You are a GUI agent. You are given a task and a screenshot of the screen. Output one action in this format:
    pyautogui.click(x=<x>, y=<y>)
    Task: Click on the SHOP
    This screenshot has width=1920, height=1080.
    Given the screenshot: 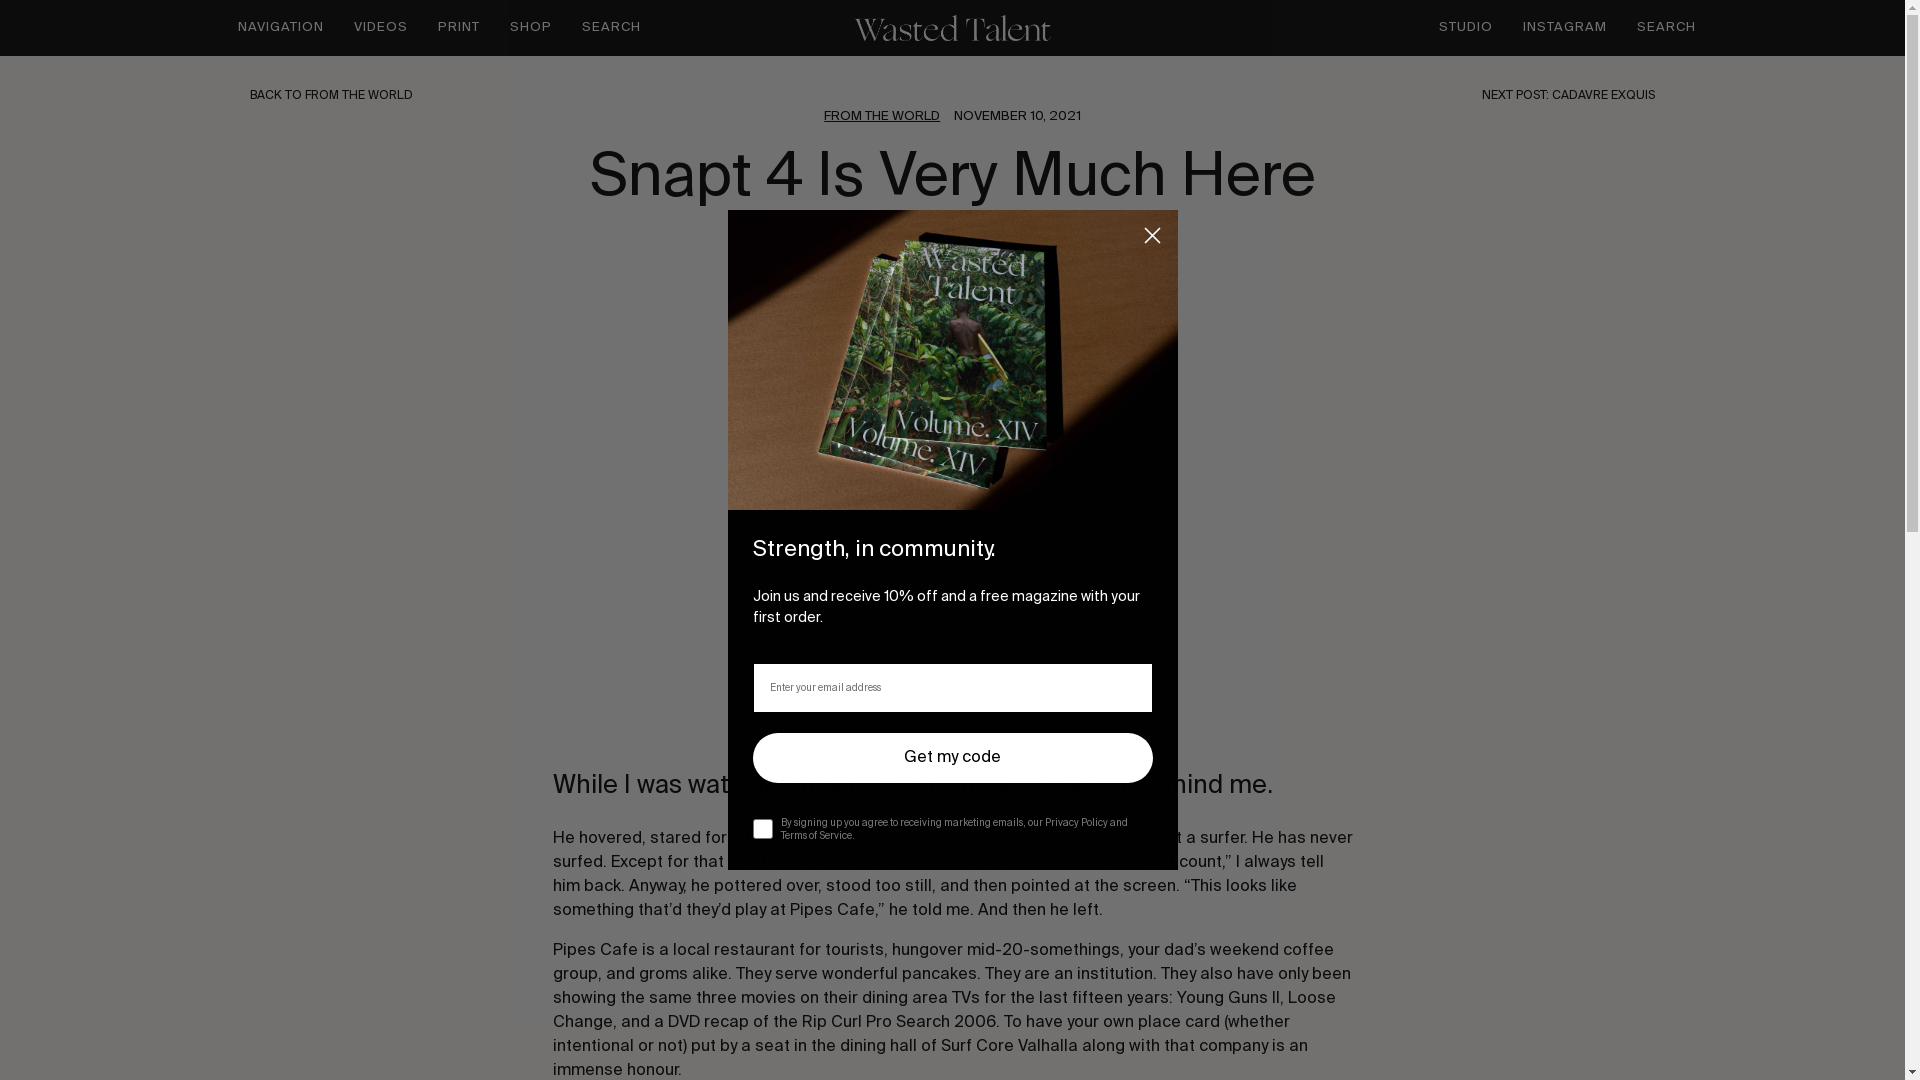 What is the action you would take?
    pyautogui.click(x=530, y=27)
    